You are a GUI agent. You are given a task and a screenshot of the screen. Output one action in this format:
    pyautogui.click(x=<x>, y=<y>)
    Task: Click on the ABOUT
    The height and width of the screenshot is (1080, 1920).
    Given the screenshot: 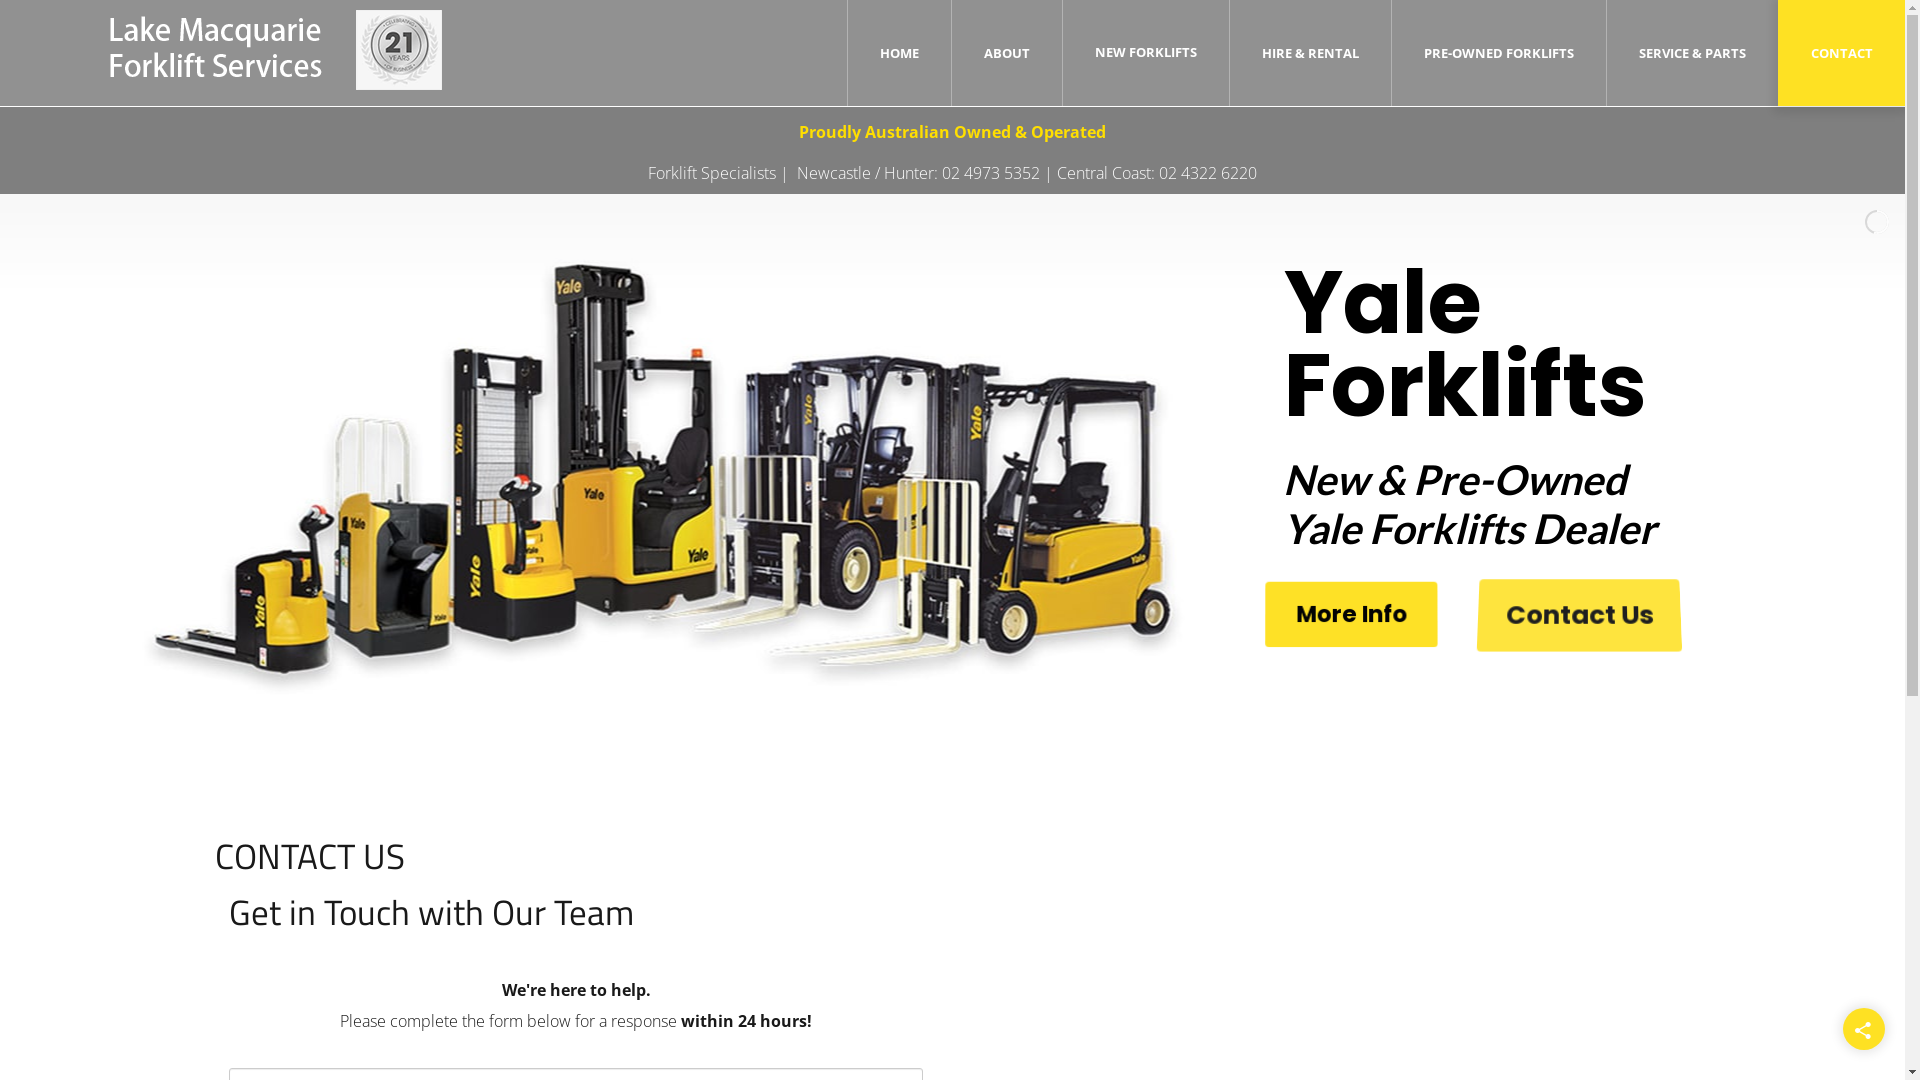 What is the action you would take?
    pyautogui.click(x=1006, y=53)
    